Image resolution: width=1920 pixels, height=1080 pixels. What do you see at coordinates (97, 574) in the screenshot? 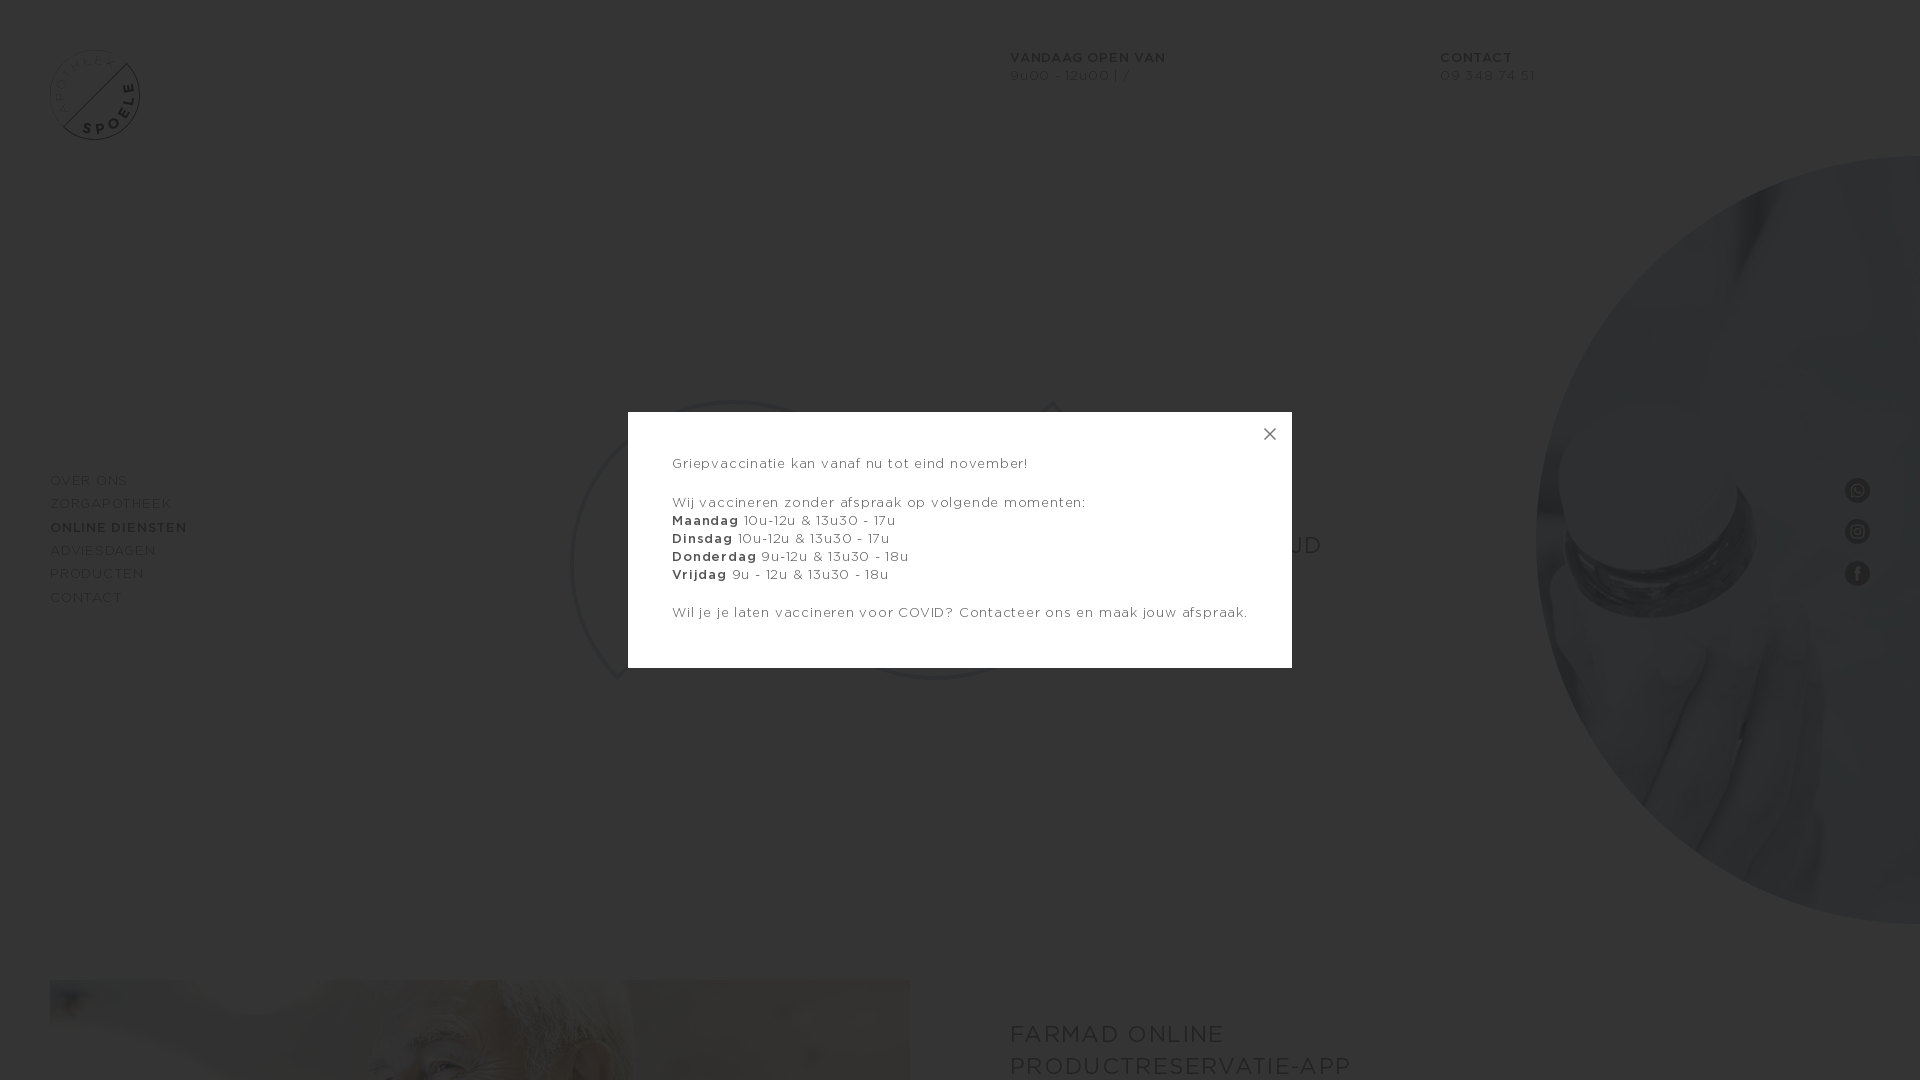
I see `PRODUCTEN` at bounding box center [97, 574].